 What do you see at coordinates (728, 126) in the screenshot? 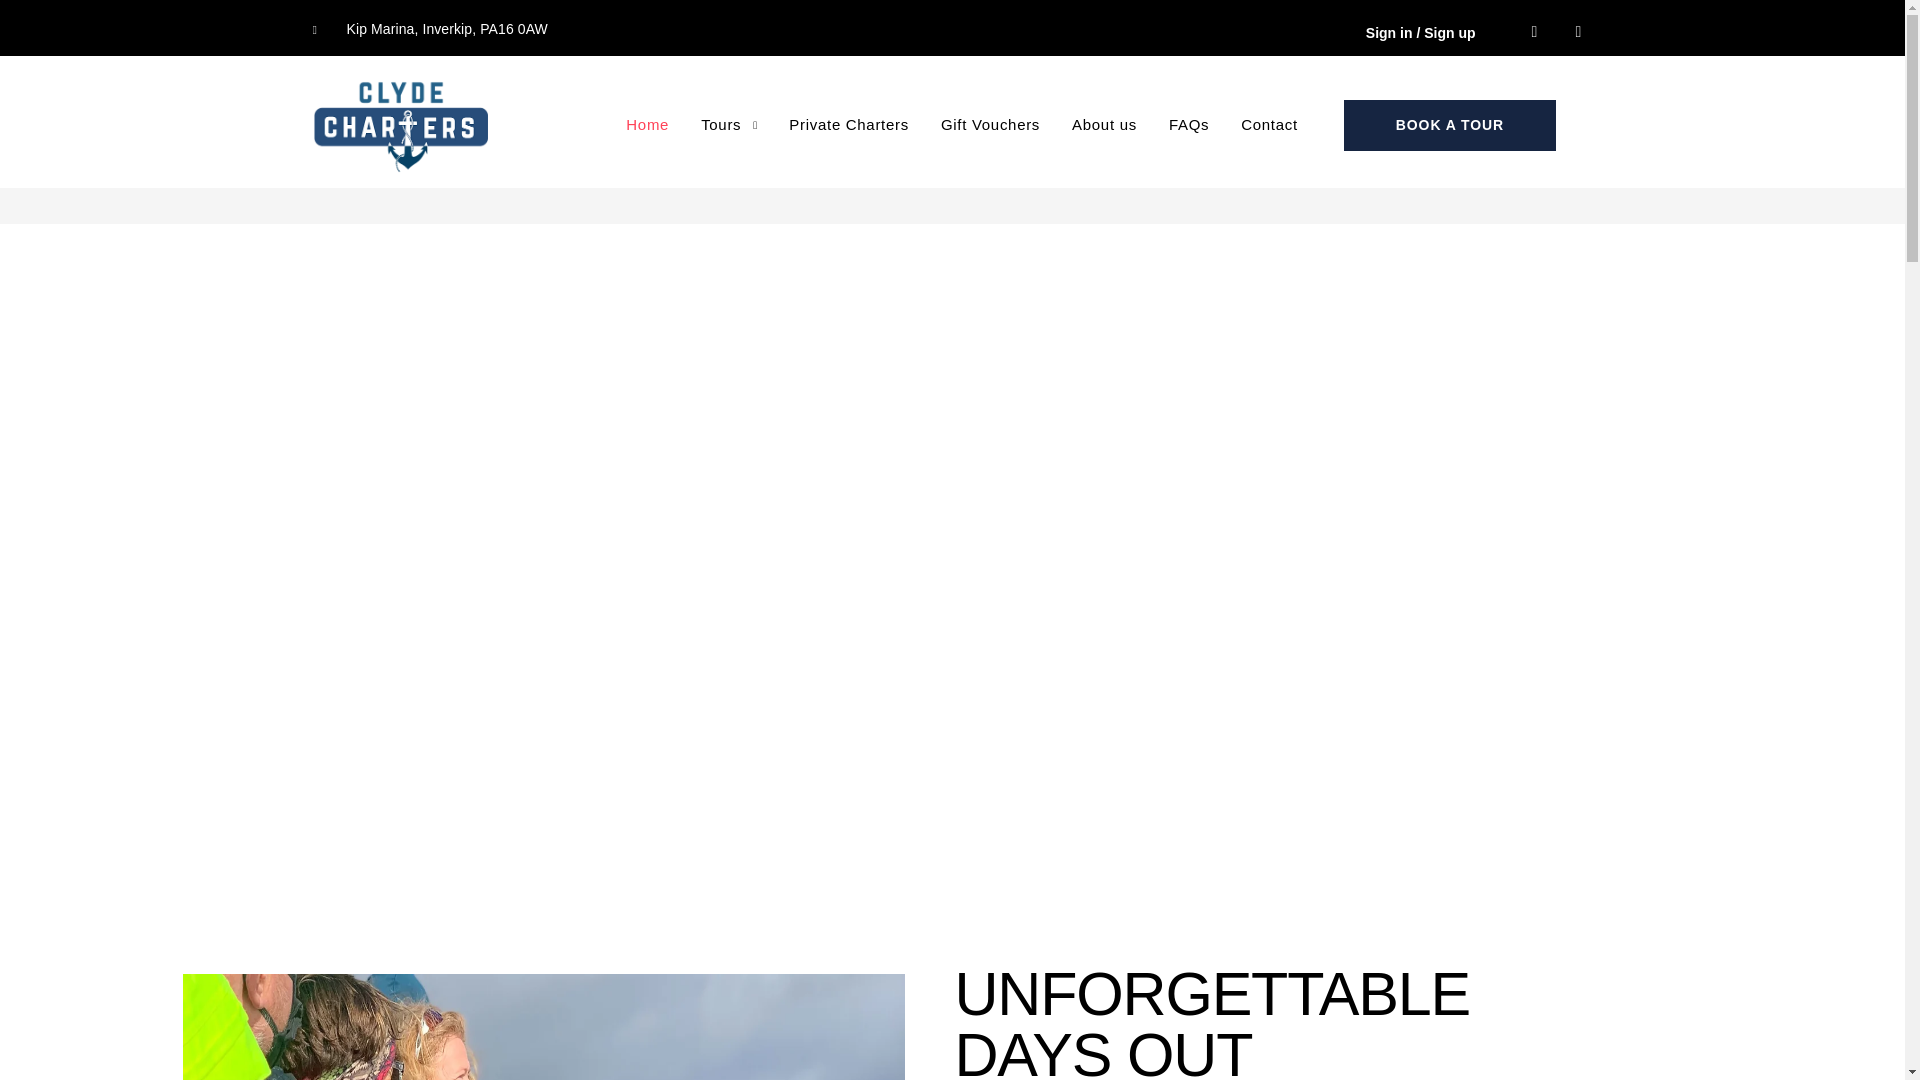
I see `Tours` at bounding box center [728, 126].